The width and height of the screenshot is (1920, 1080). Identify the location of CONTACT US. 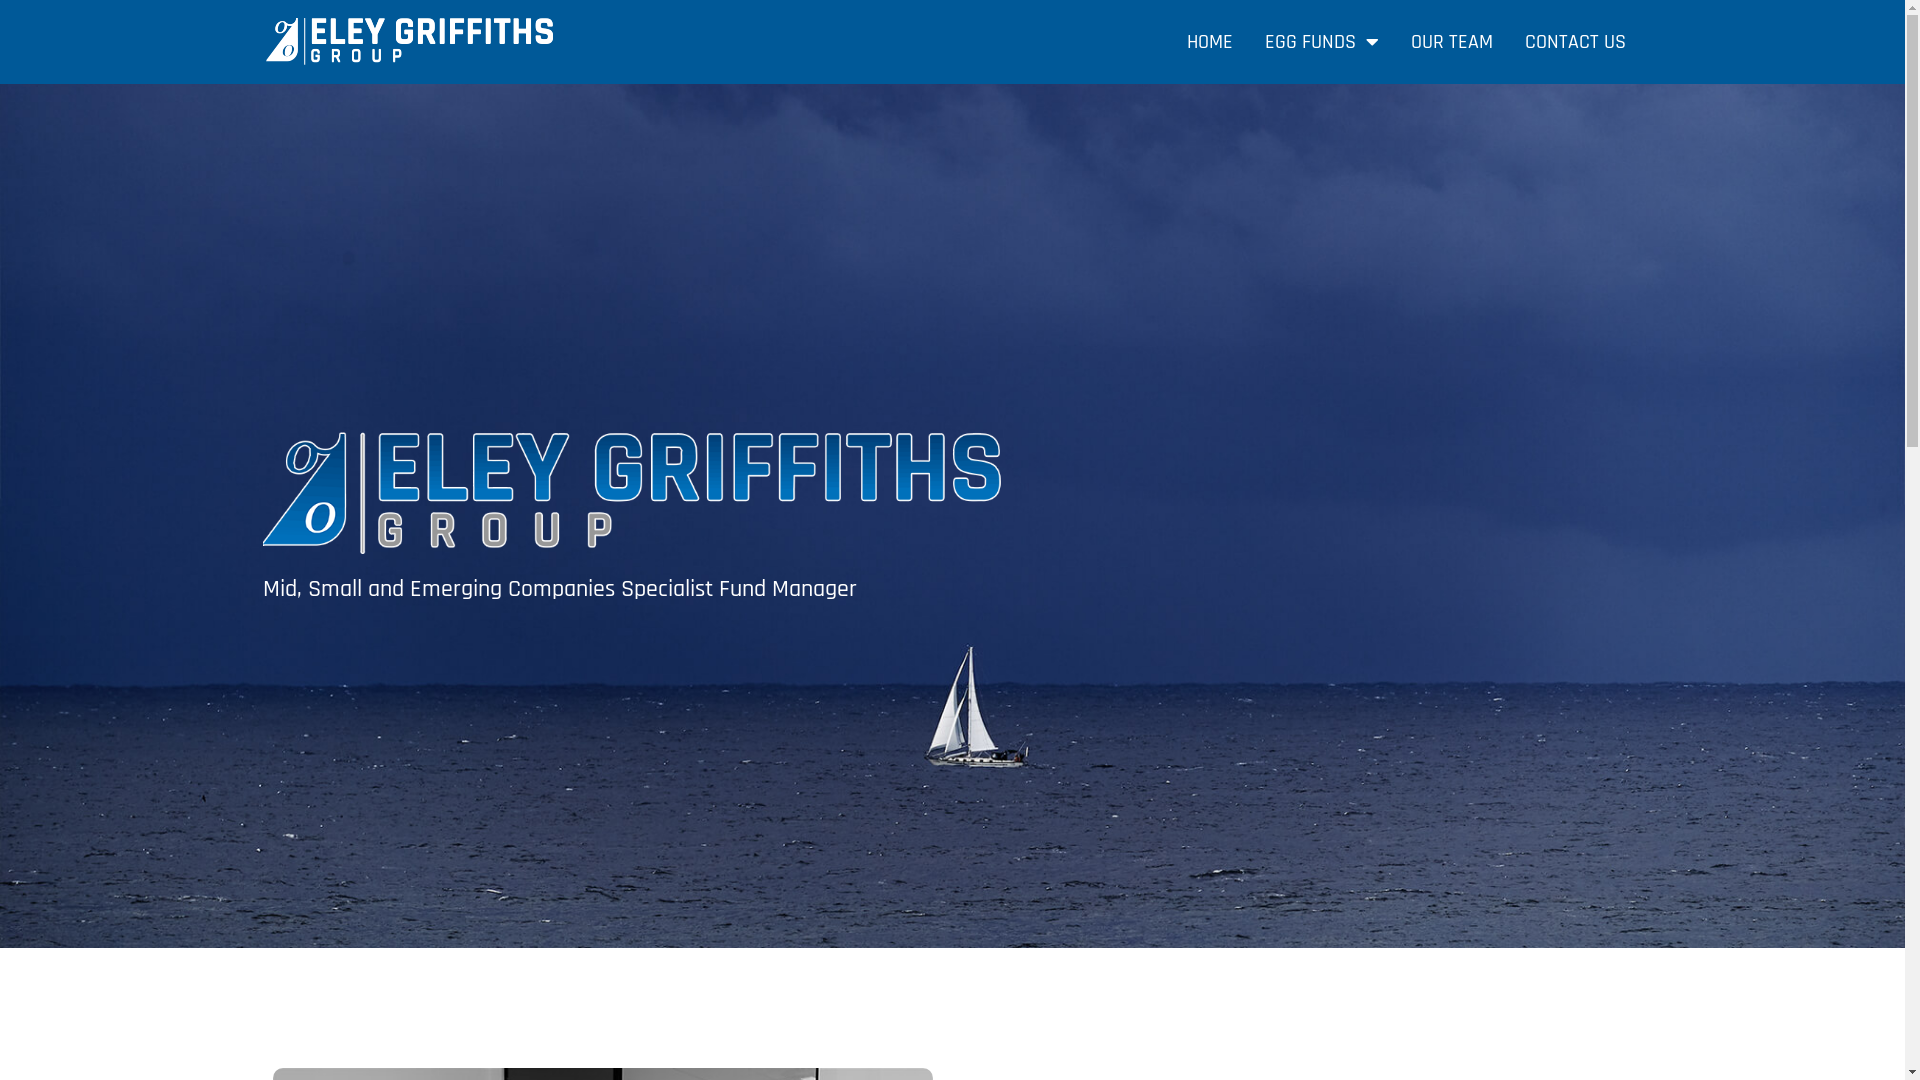
(1576, 42).